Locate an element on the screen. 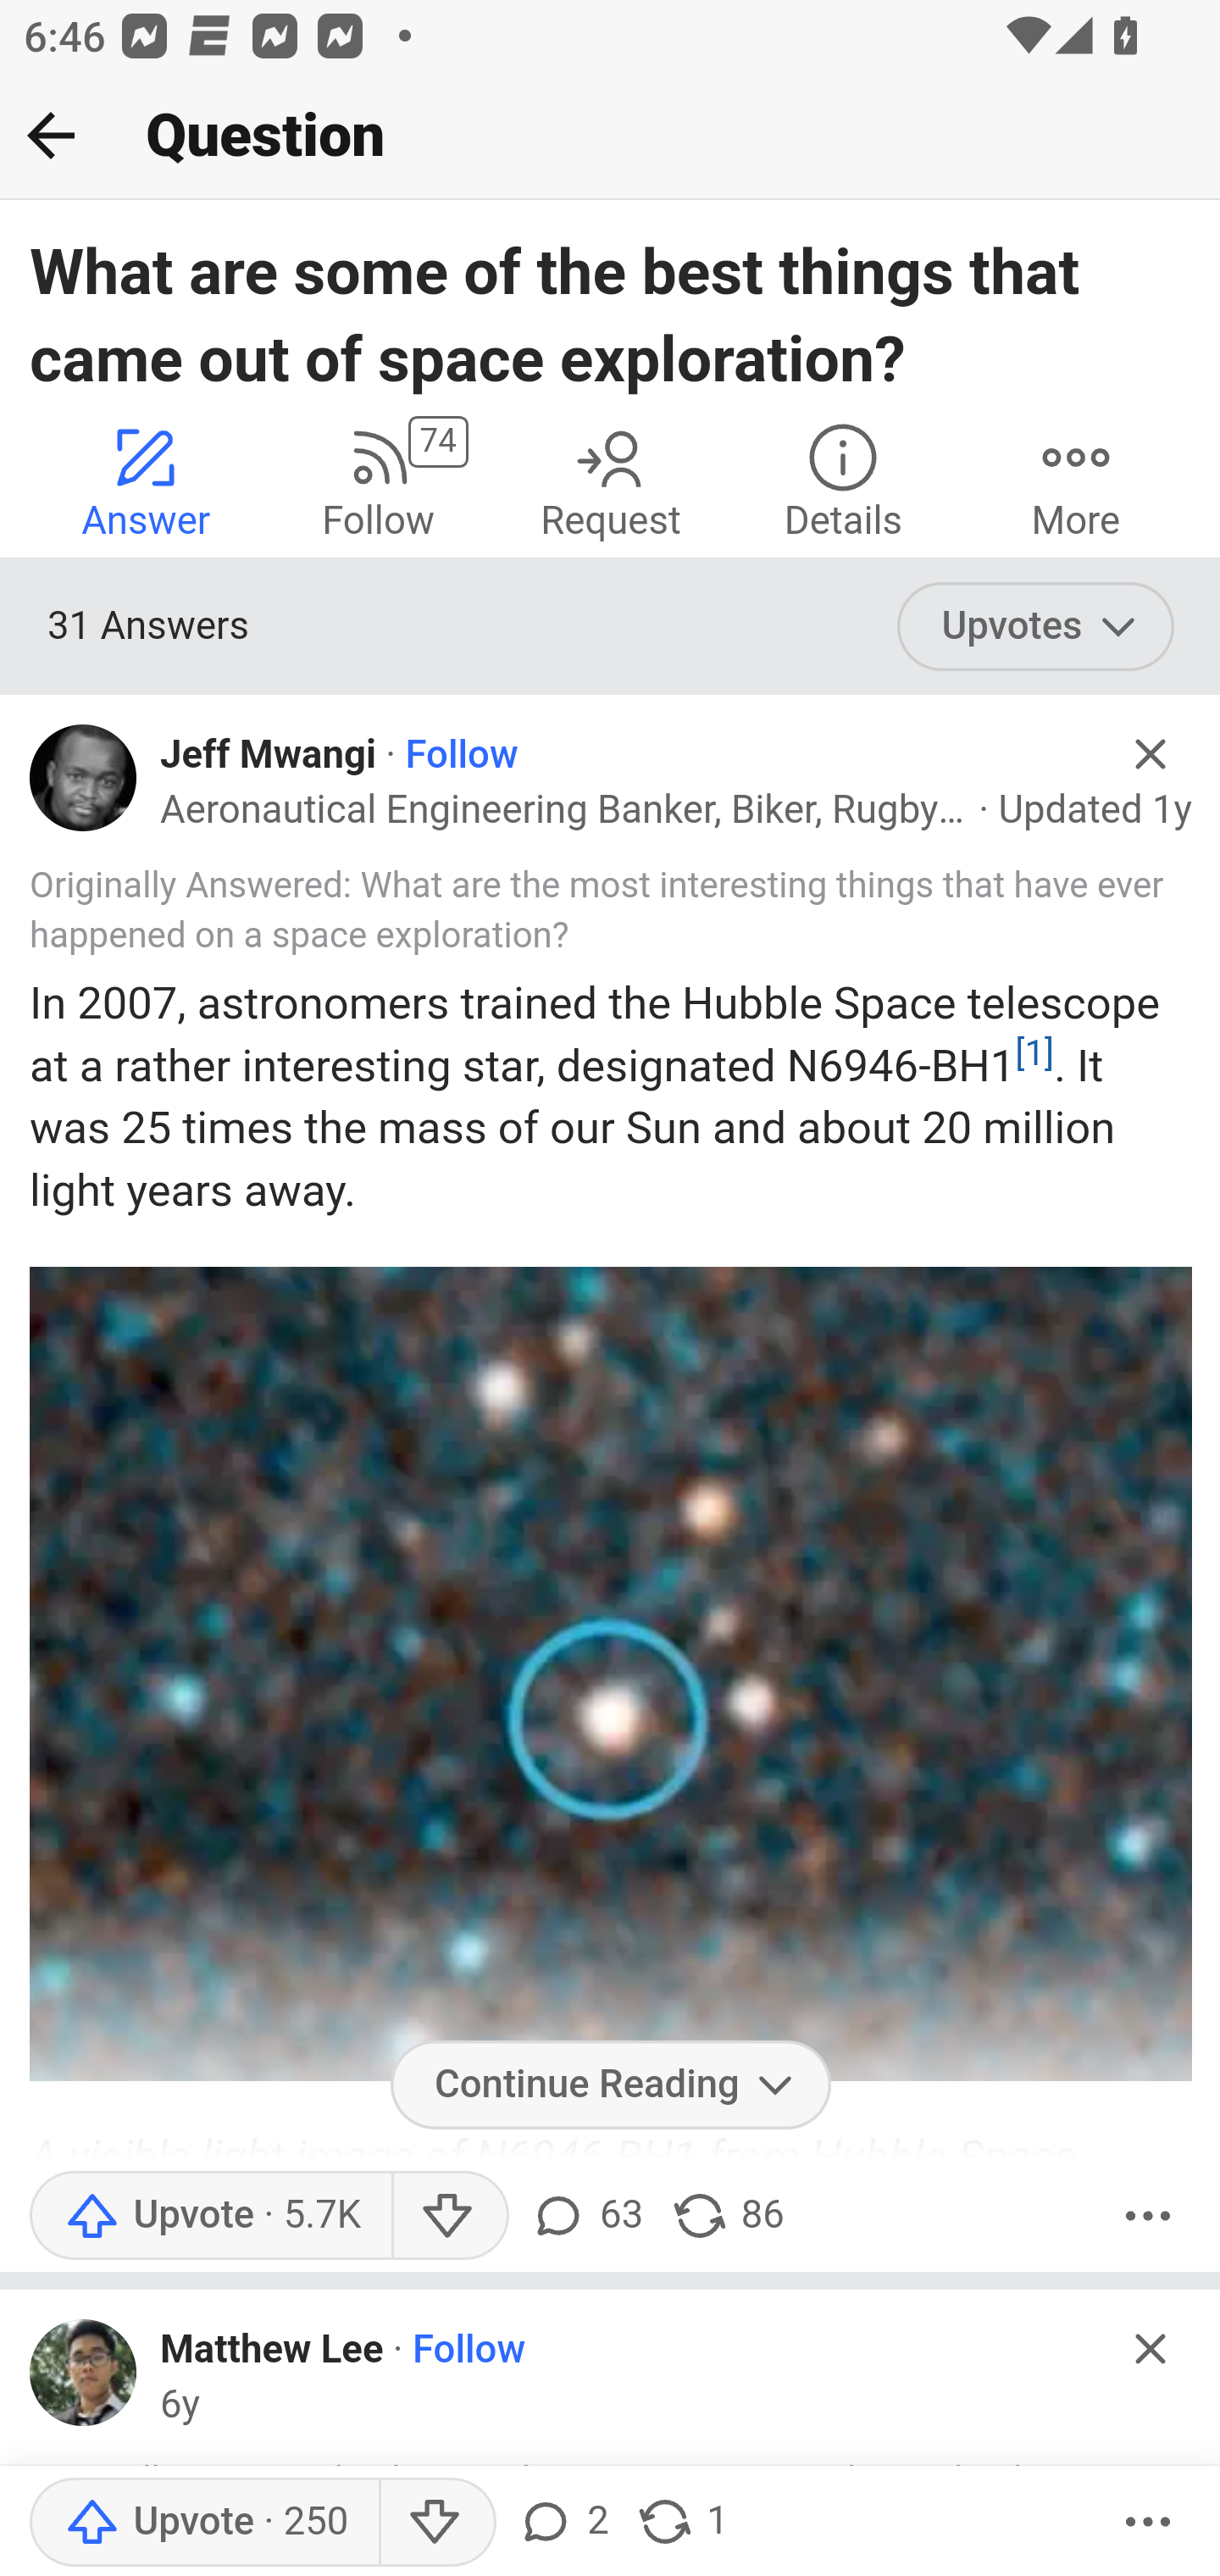  2 comments is located at coordinates (563, 2523).